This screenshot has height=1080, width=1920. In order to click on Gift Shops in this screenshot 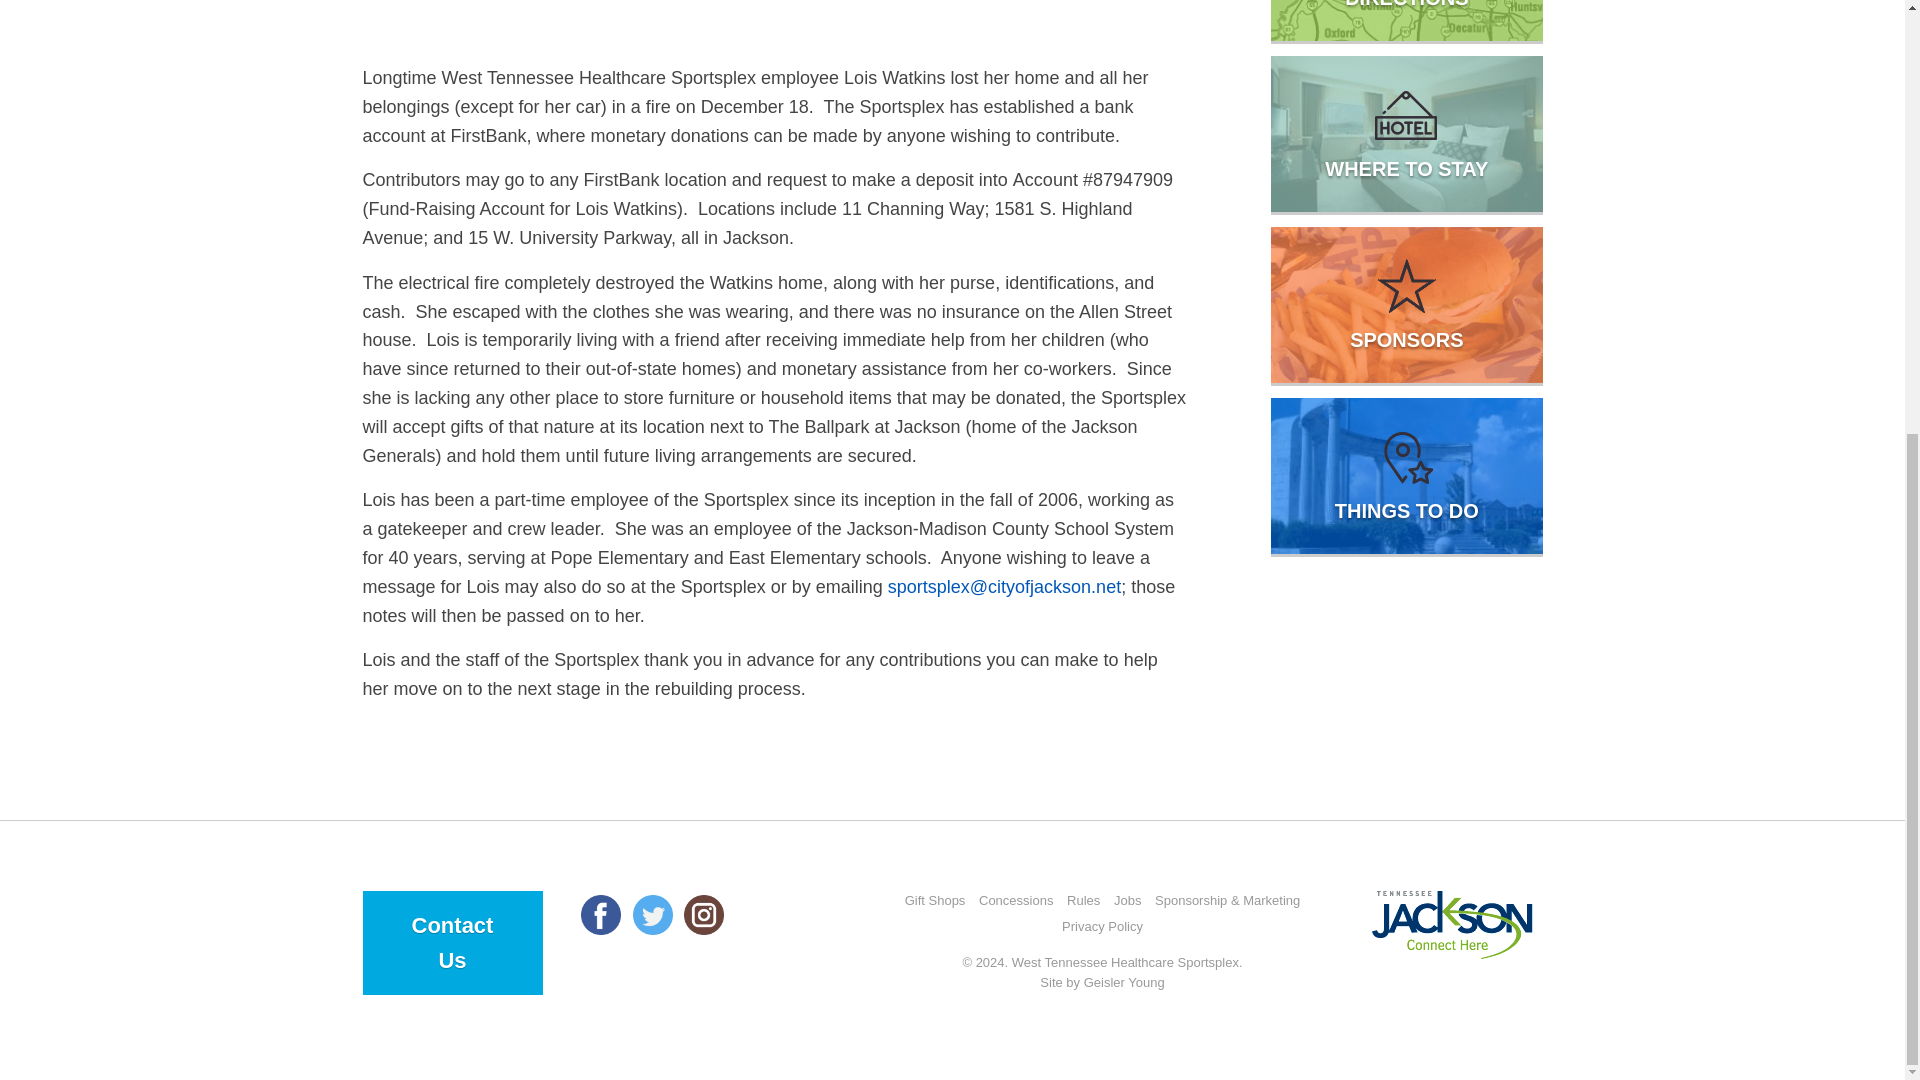, I will do `click(934, 901)`.